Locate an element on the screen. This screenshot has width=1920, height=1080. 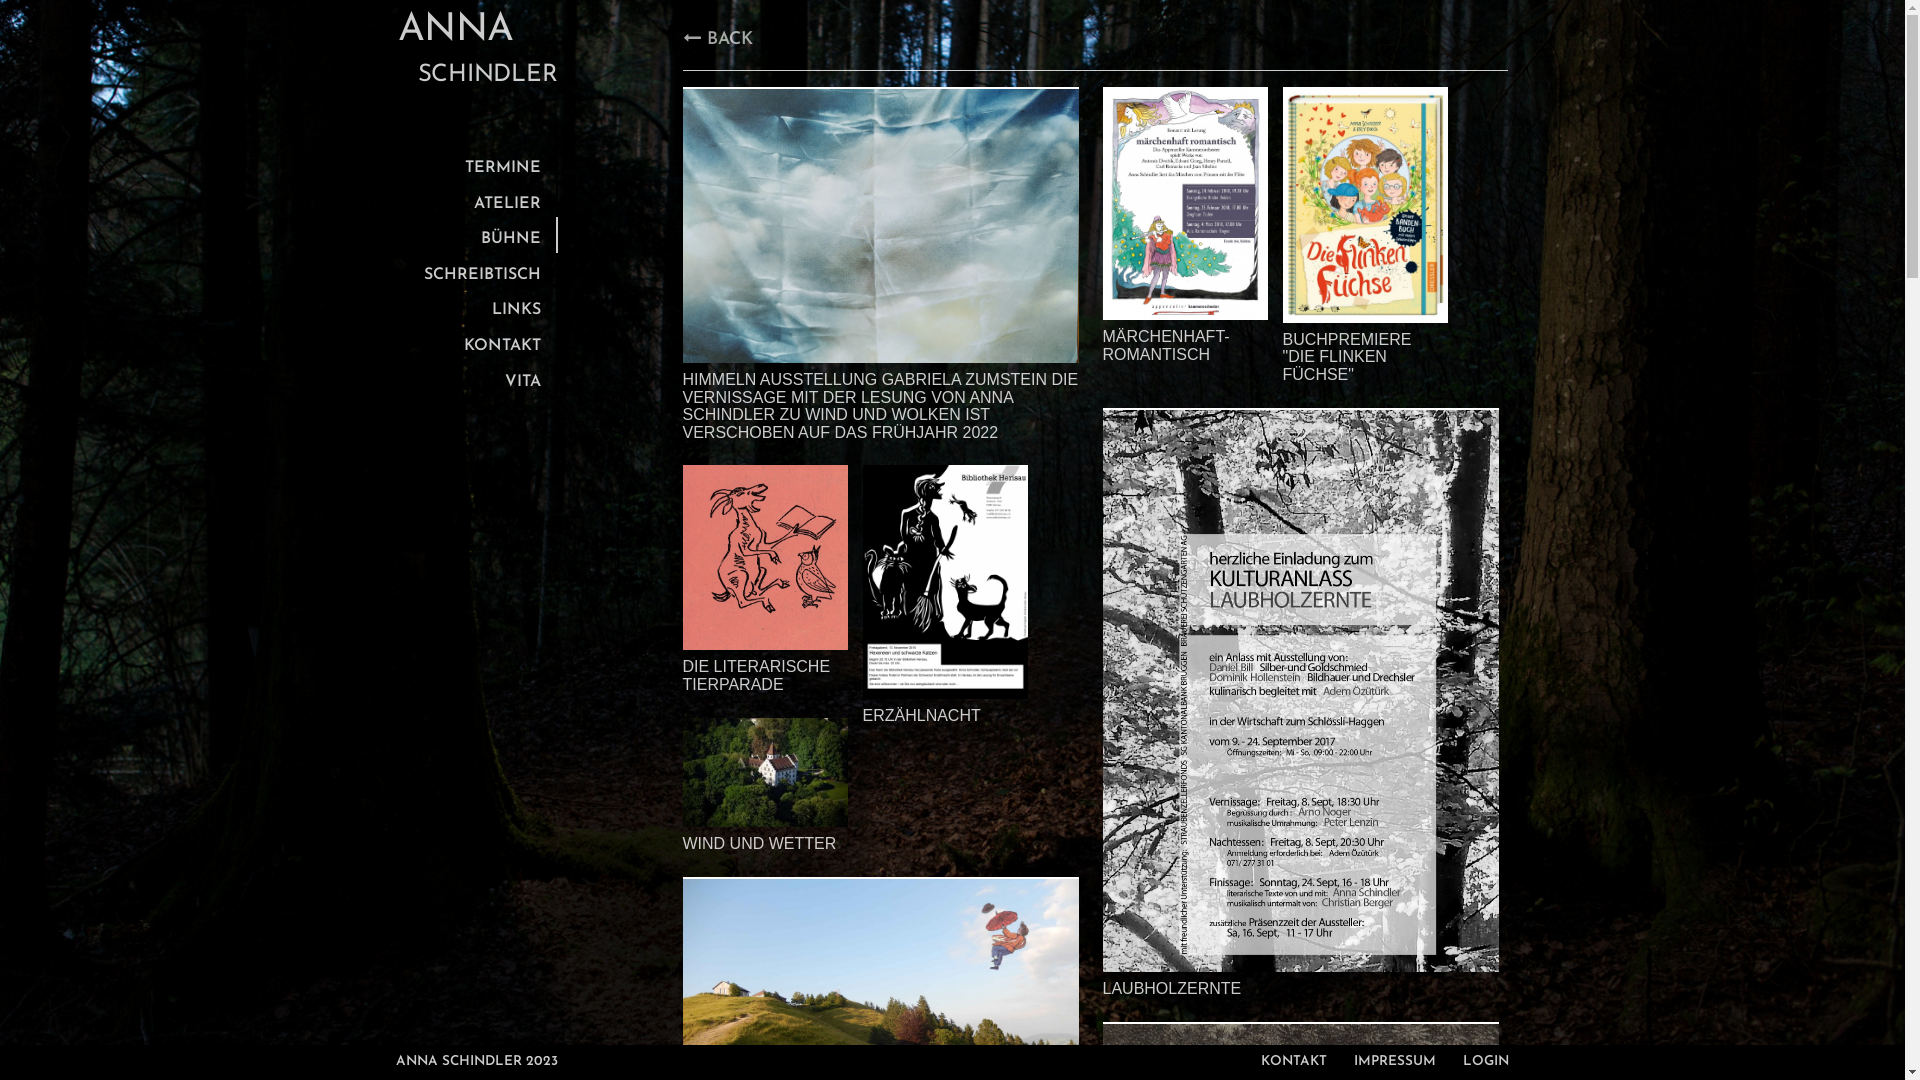
ATELIER is located at coordinates (478, 200).